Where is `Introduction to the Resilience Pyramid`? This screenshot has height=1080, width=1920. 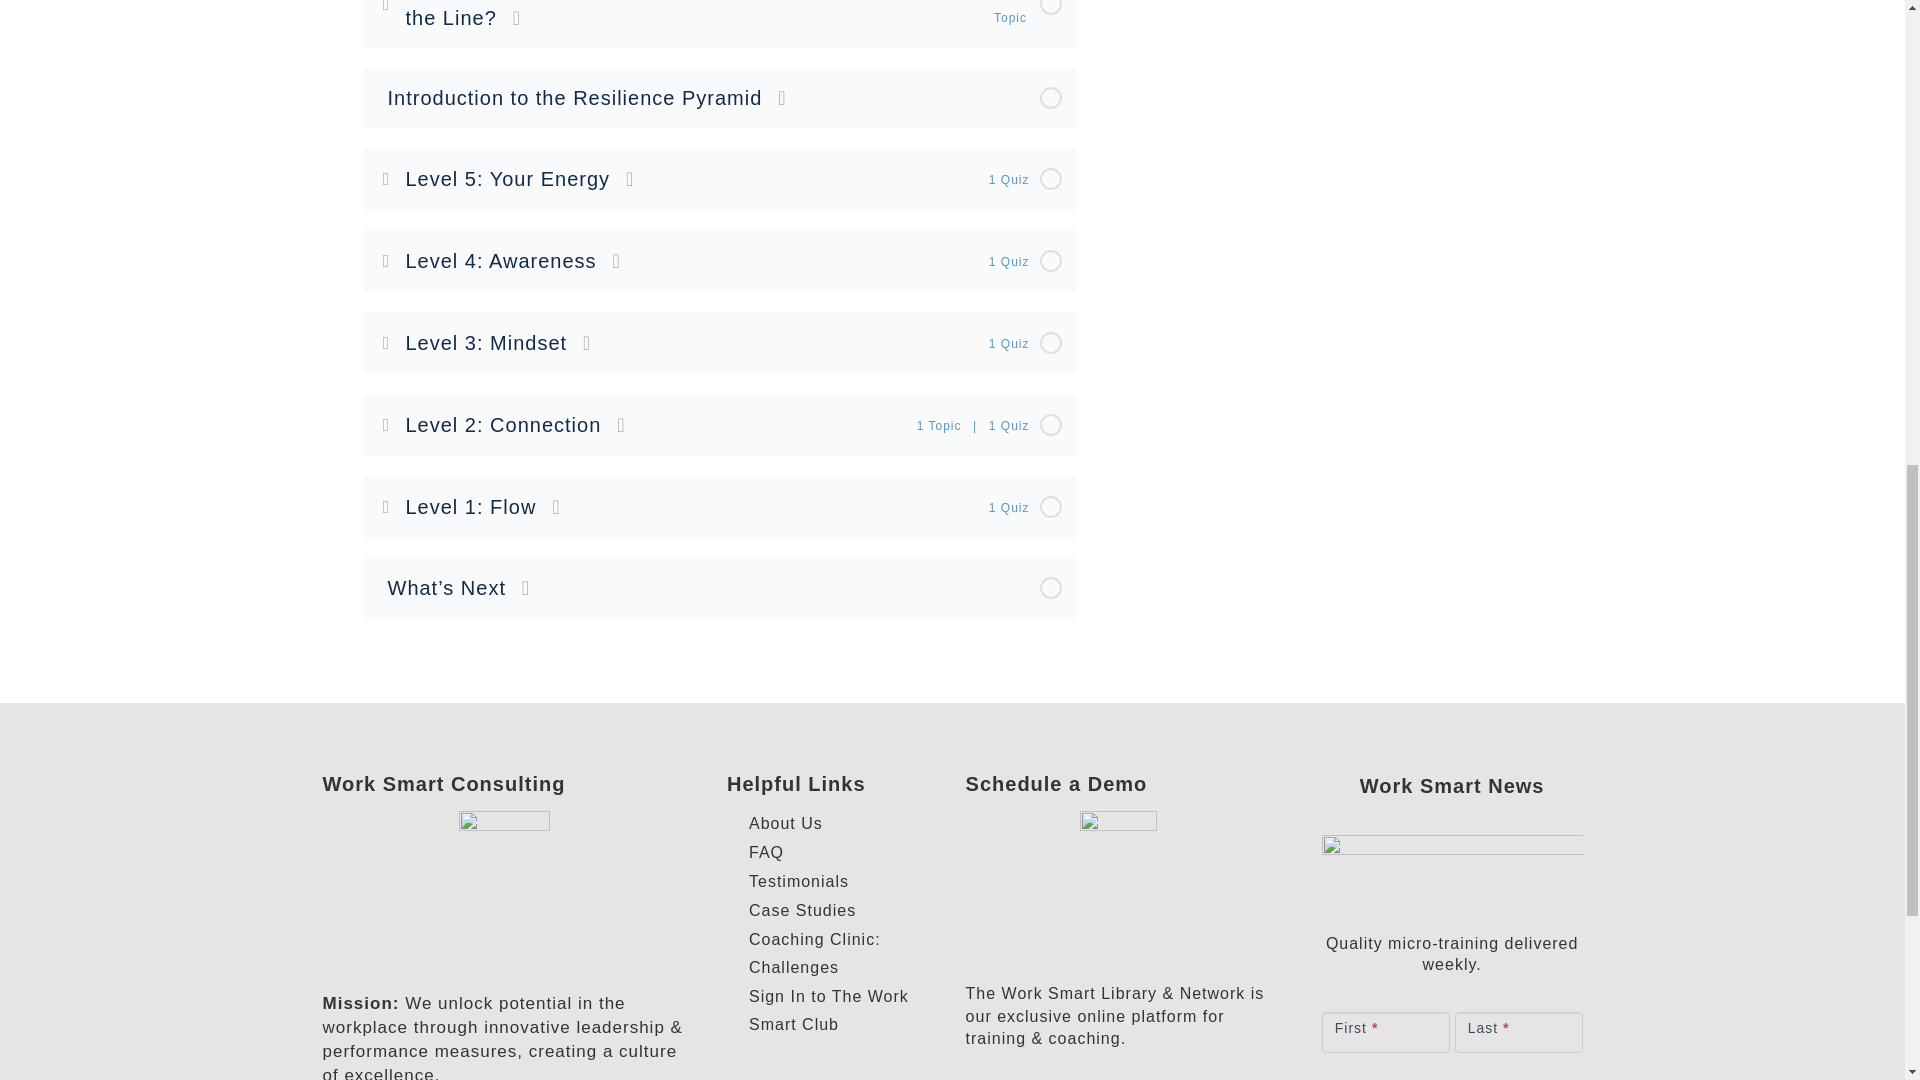 Introduction to the Resilience Pyramid is located at coordinates (720, 98).